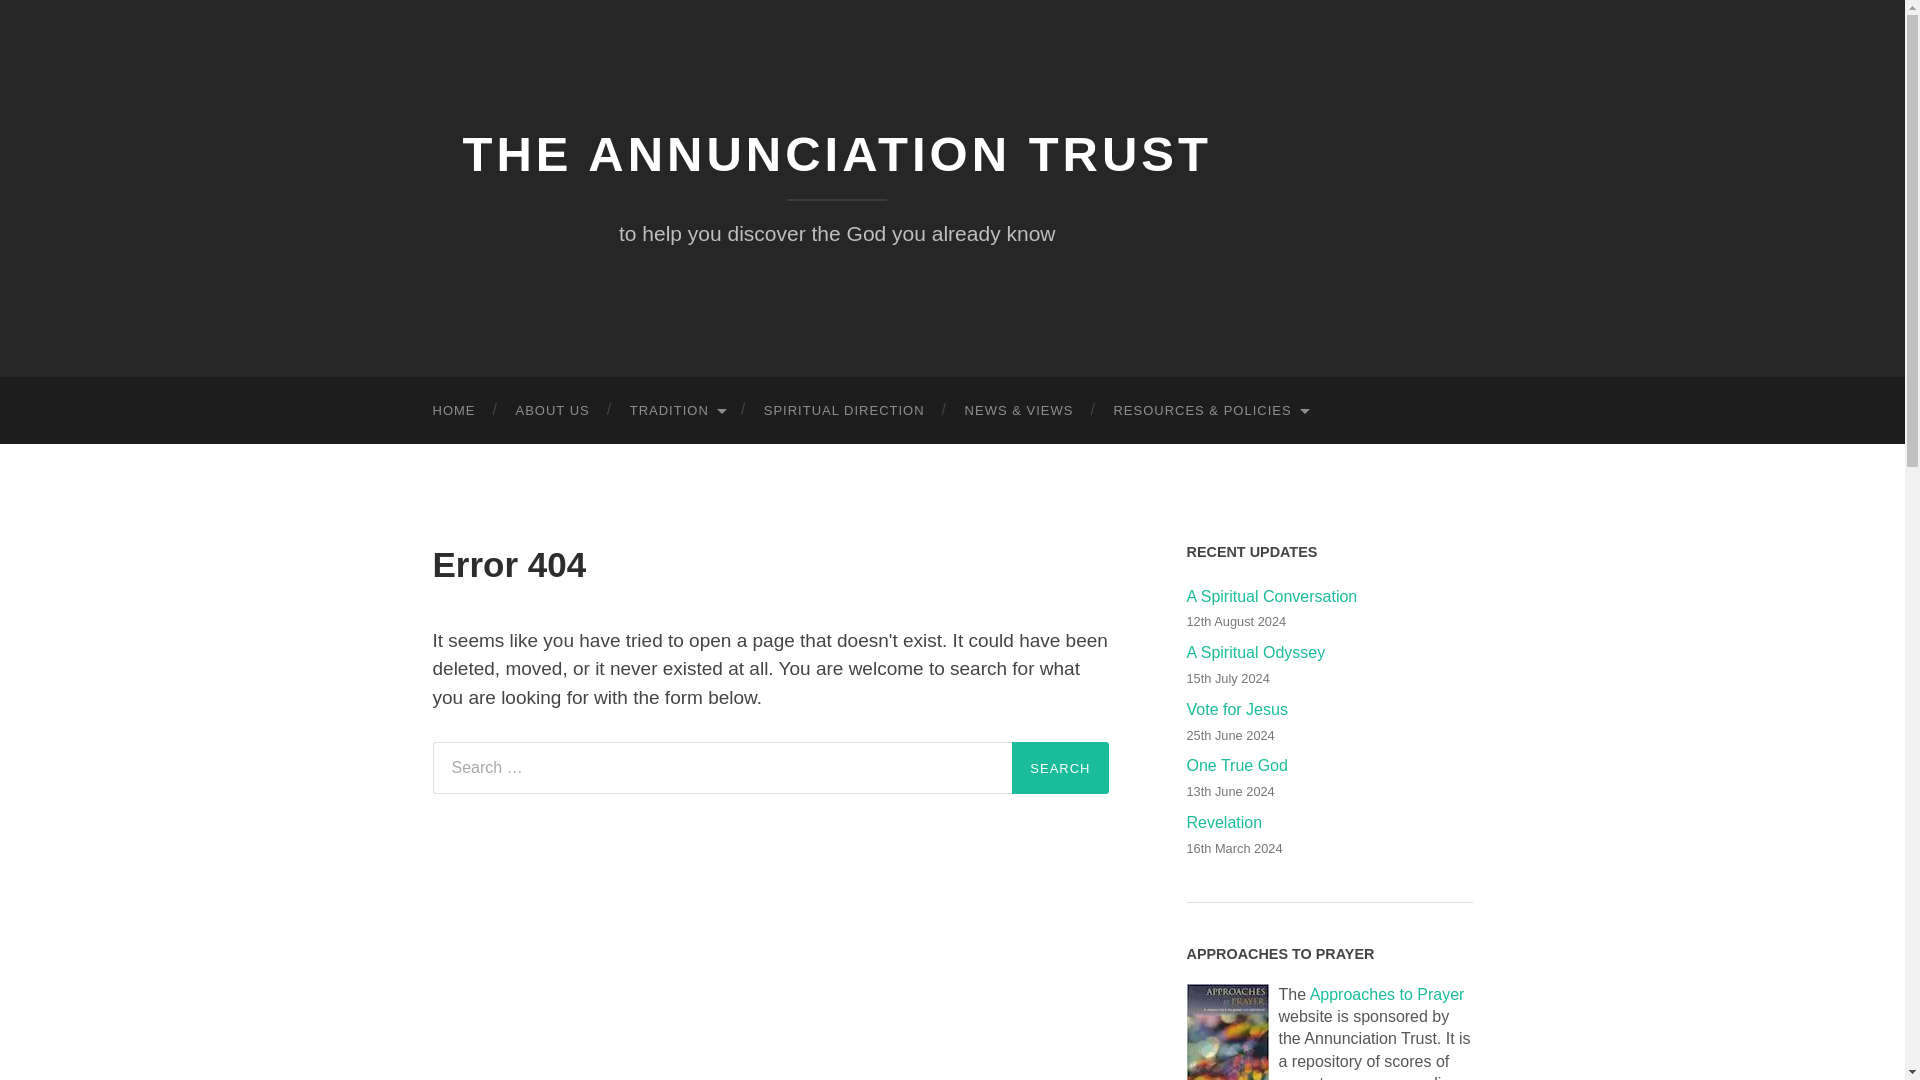 The height and width of the screenshot is (1080, 1920). I want to click on A Spiritual Conversation, so click(1329, 598).